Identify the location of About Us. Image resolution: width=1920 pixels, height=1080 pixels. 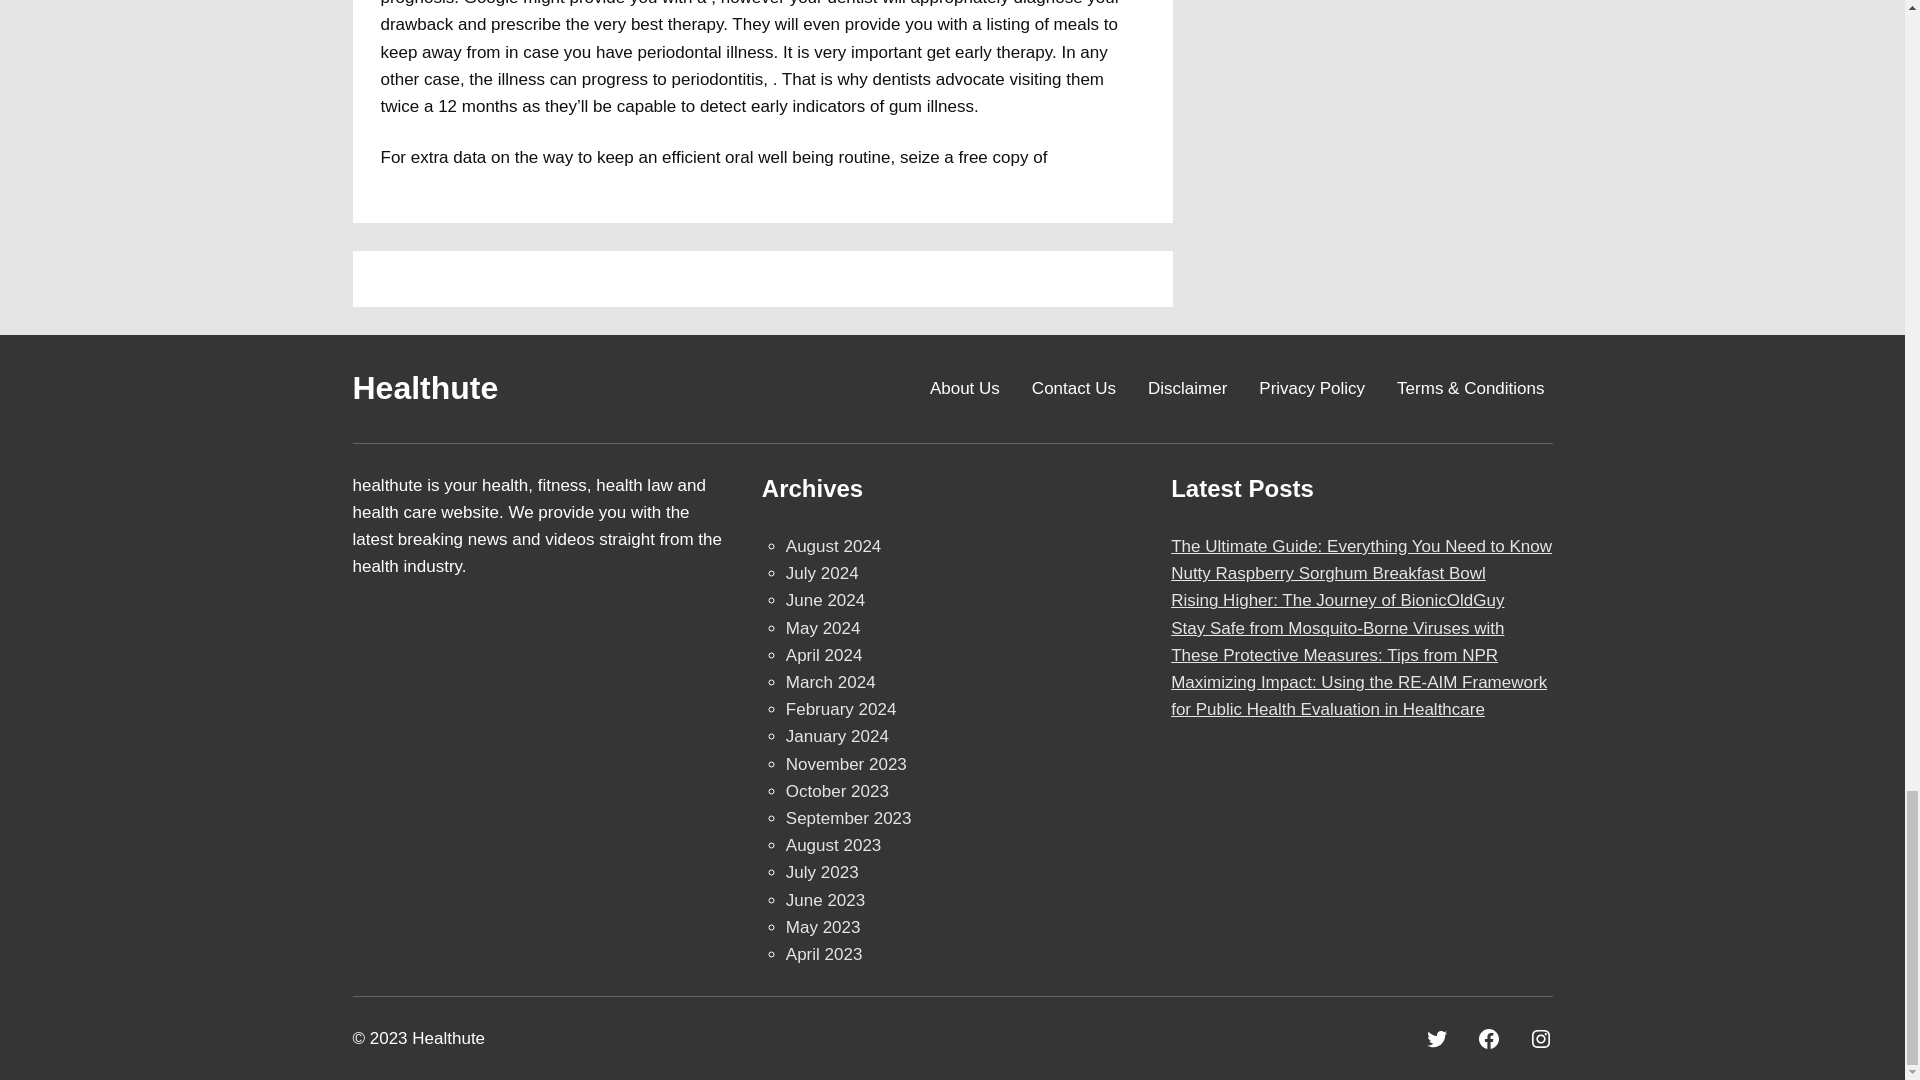
(964, 388).